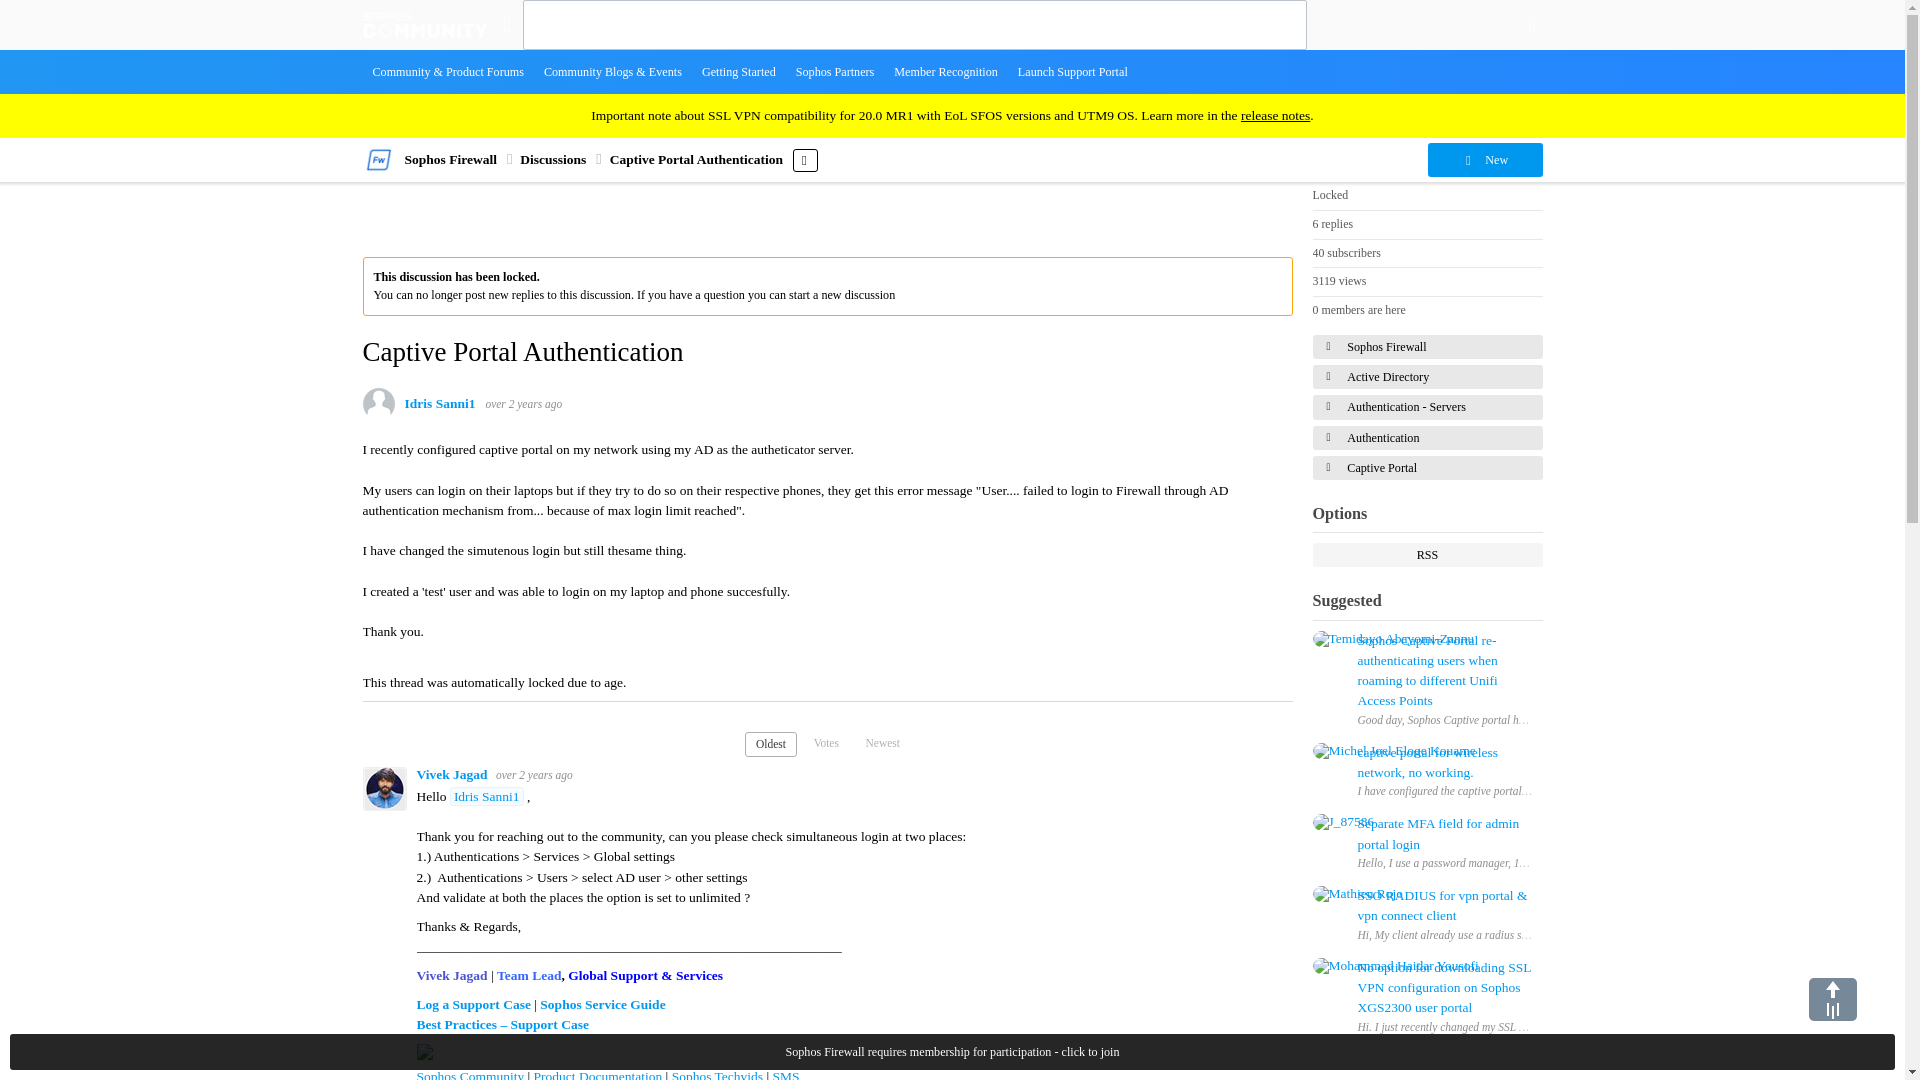  What do you see at coordinates (506, 24) in the screenshot?
I see `Groups` at bounding box center [506, 24].